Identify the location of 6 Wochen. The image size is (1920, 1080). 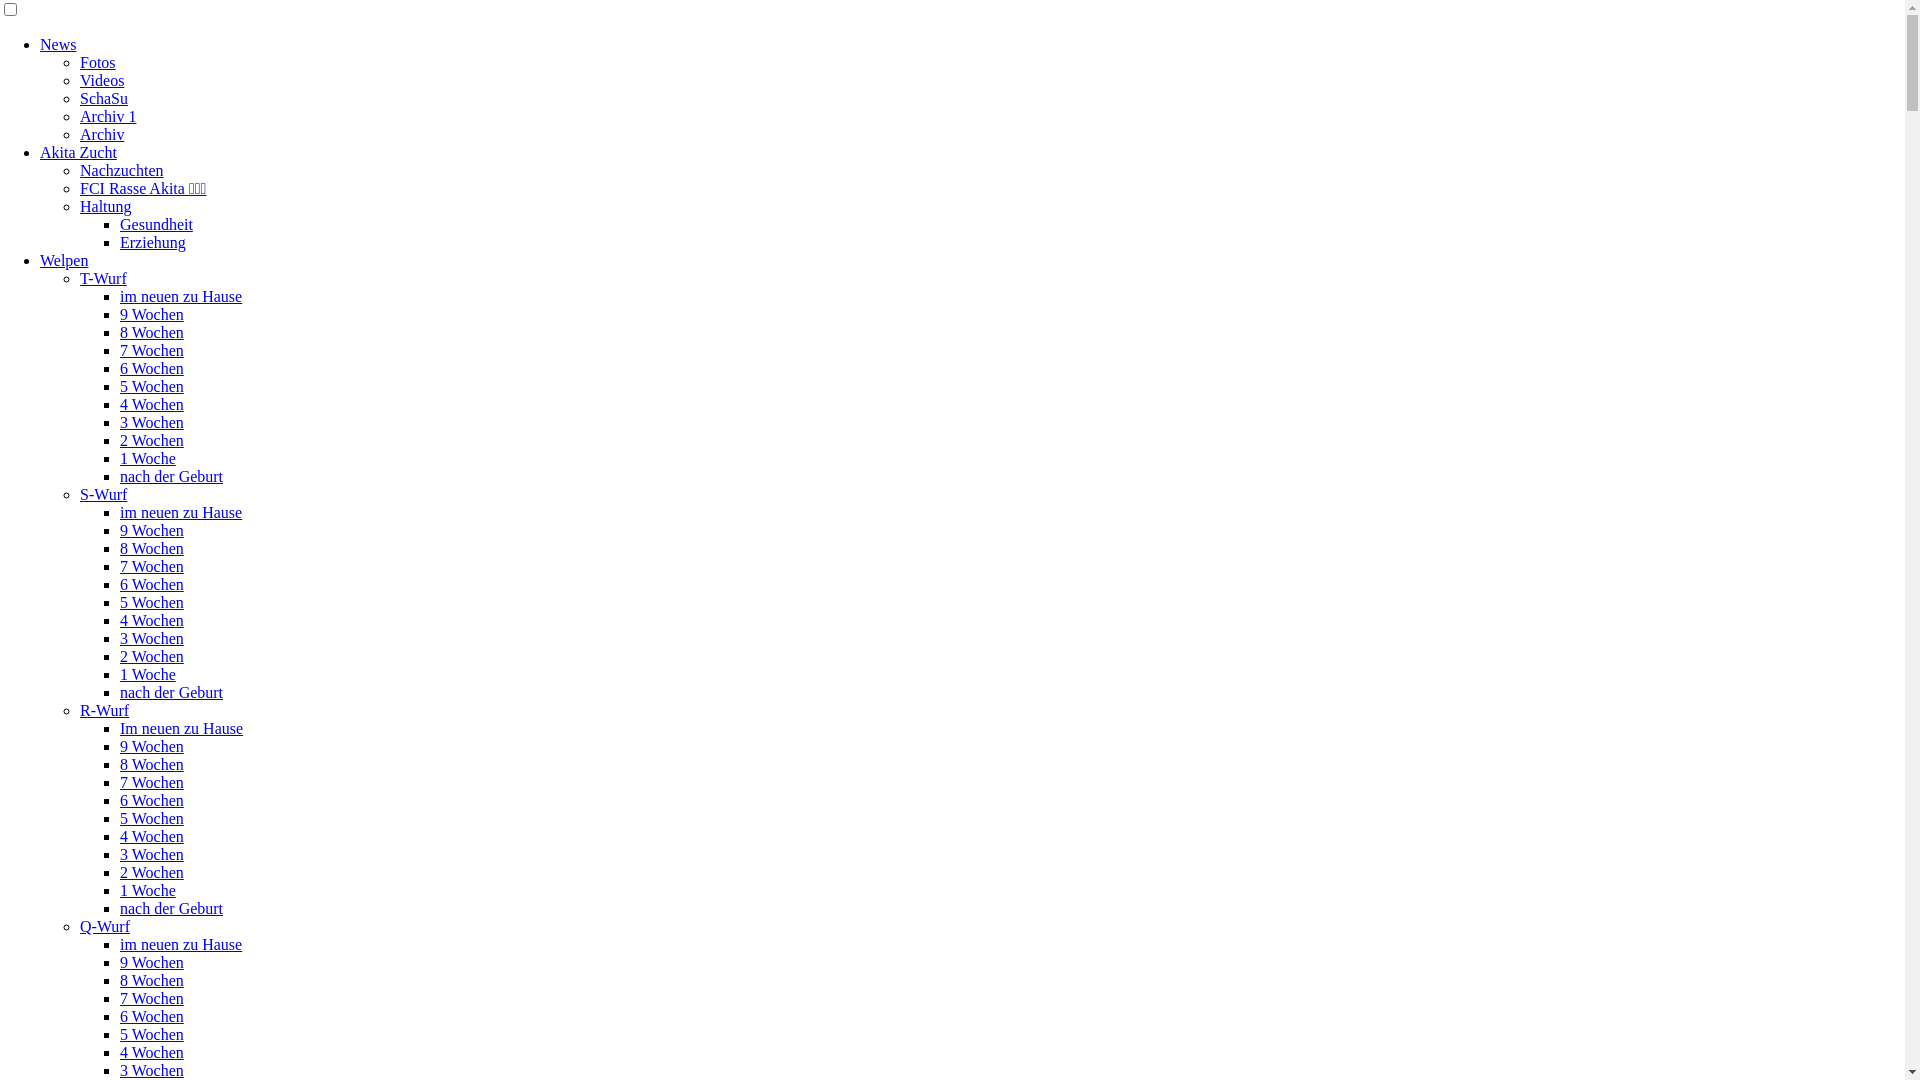
(152, 800).